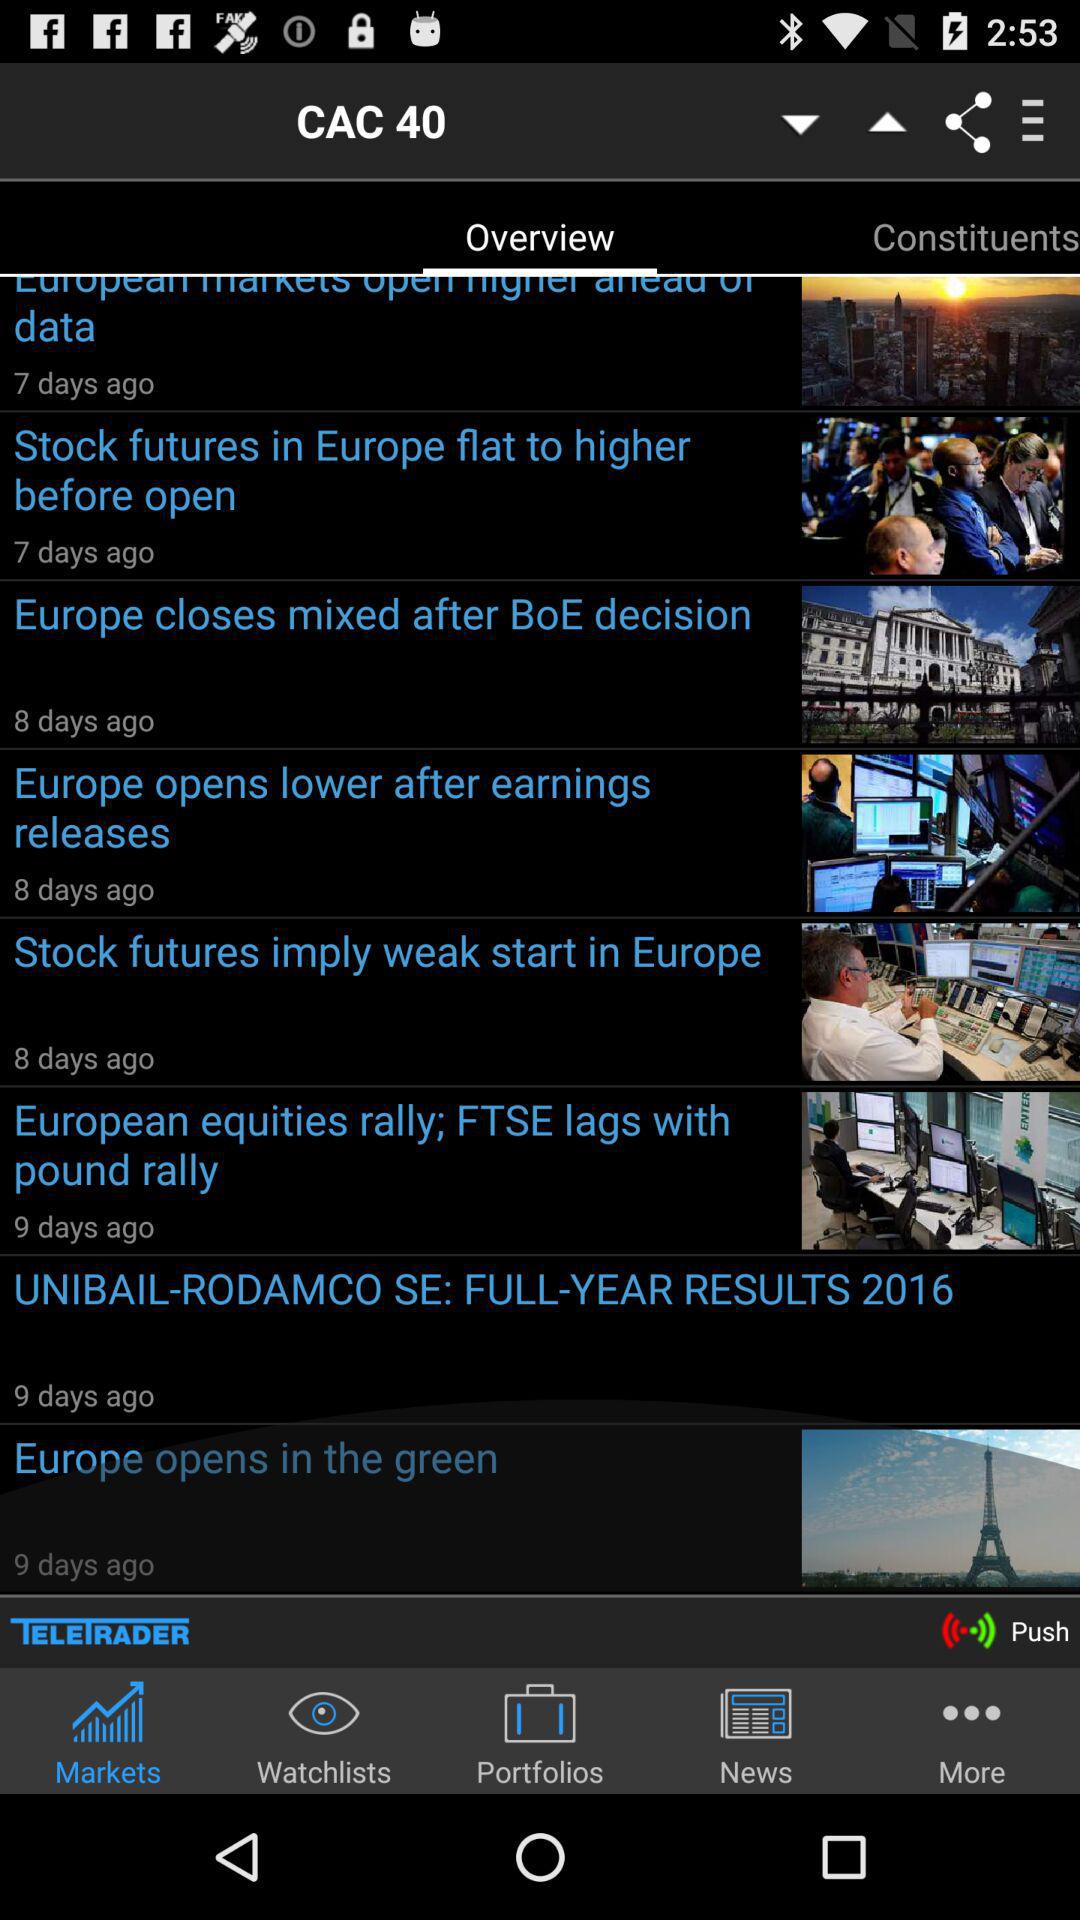  I want to click on choose the item next to portfolios, so click(756, 1734).